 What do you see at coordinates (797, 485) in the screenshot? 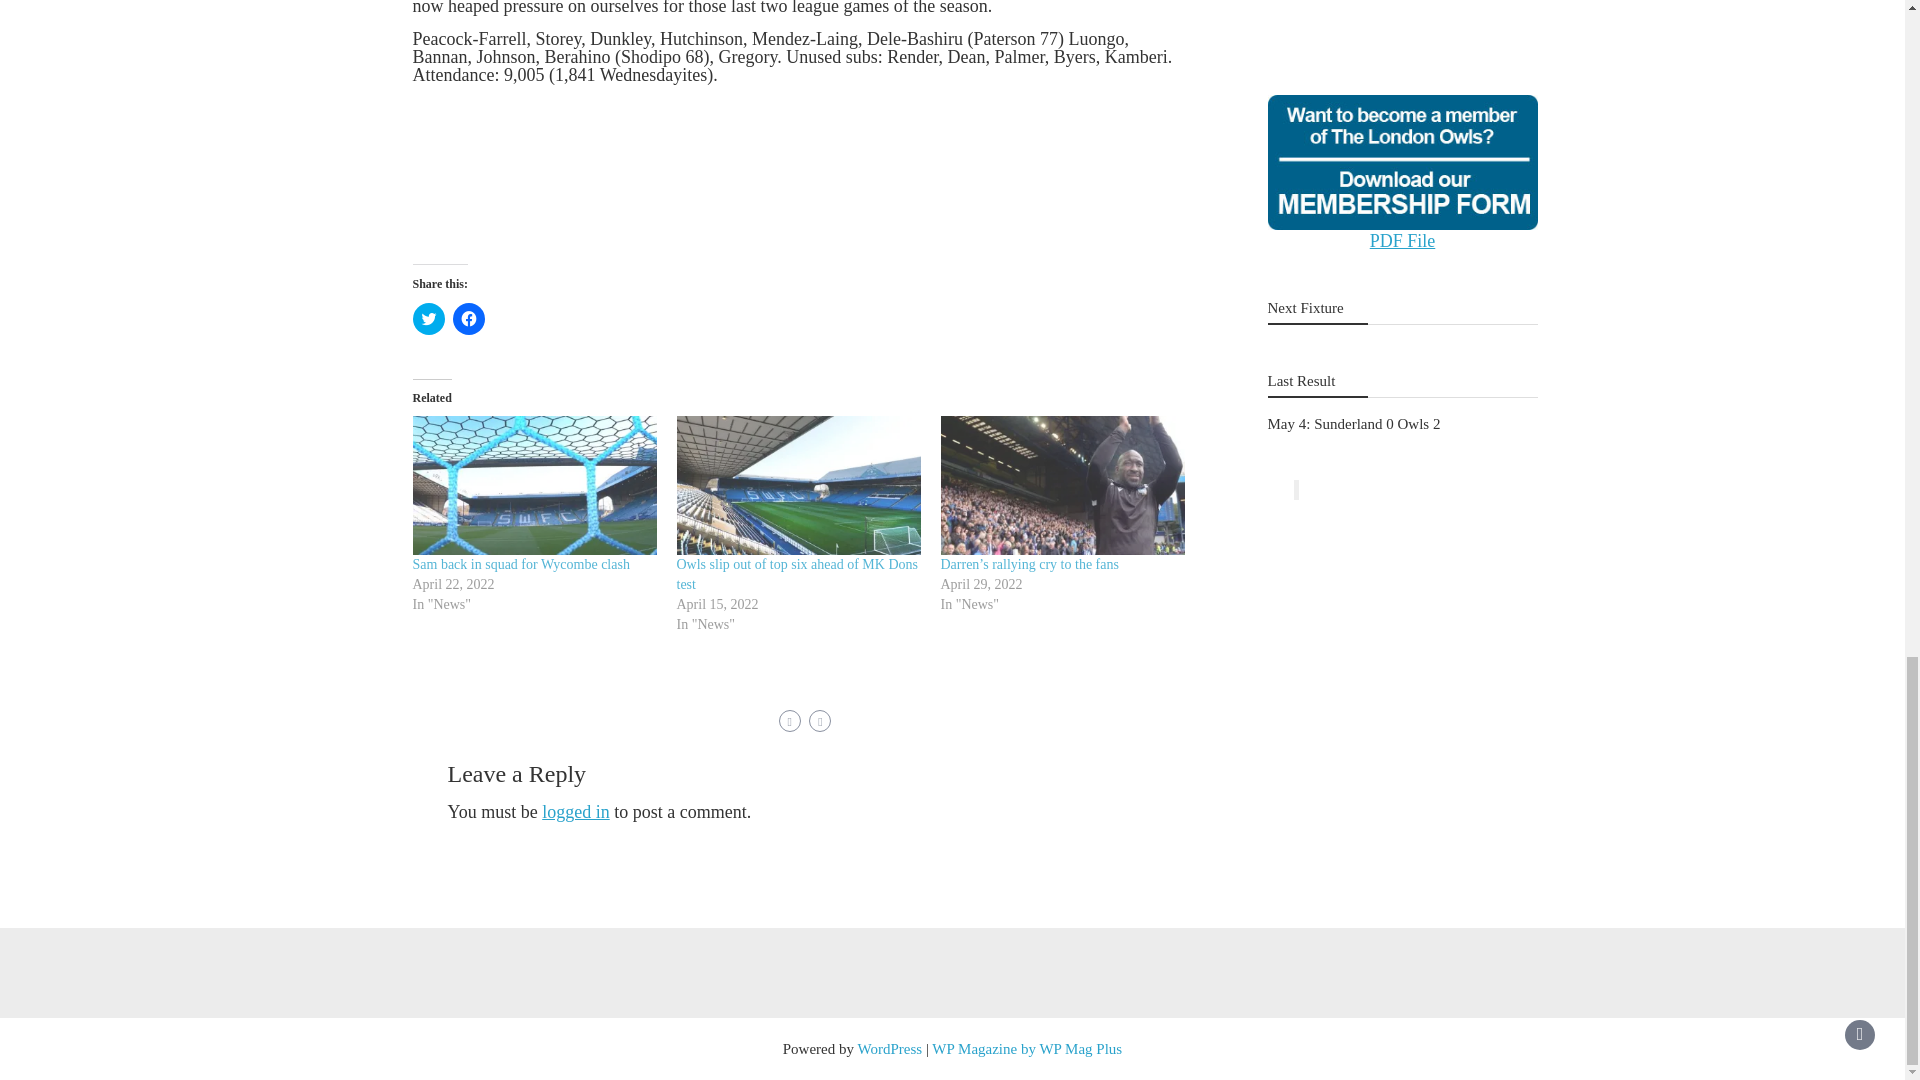
I see `Owls slip out of top six ahead of MK Dons test` at bounding box center [797, 485].